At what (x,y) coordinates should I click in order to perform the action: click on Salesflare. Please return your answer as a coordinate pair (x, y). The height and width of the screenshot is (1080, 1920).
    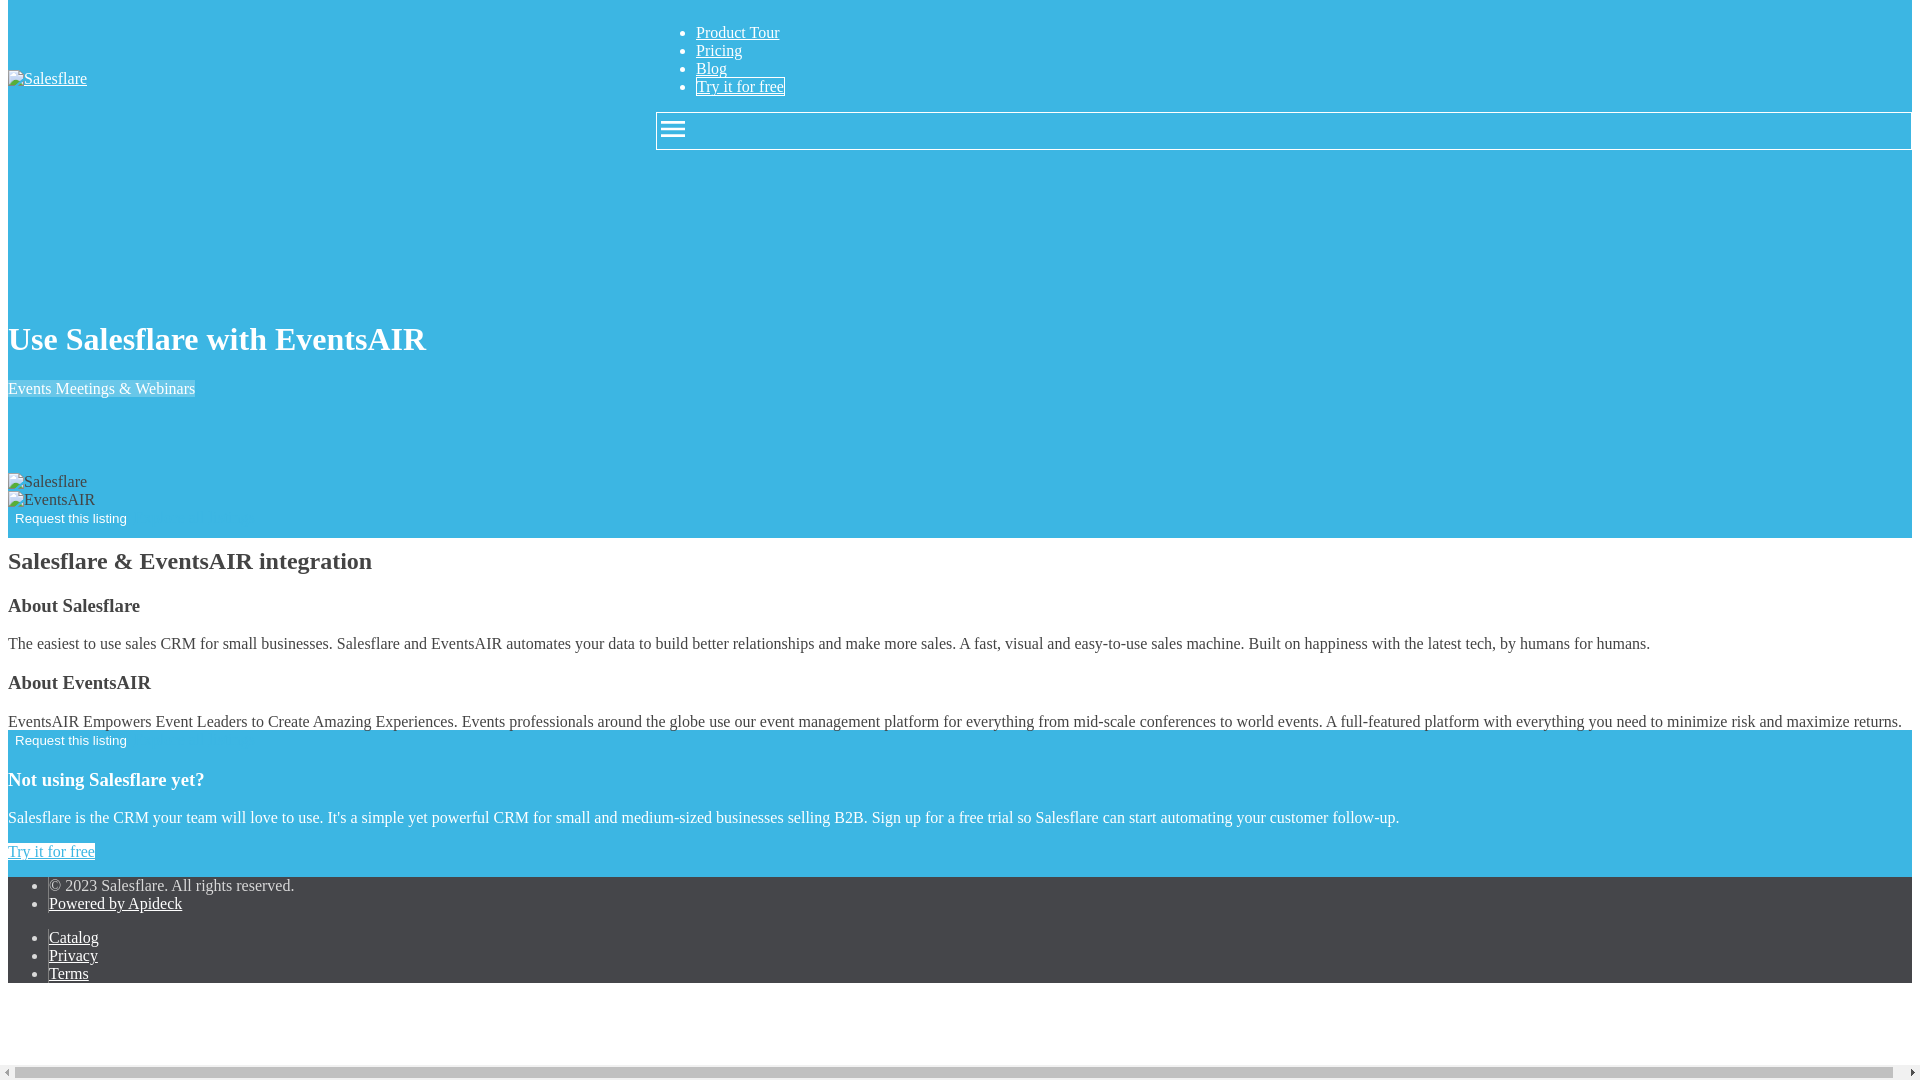
    Looking at the image, I should click on (46, 78).